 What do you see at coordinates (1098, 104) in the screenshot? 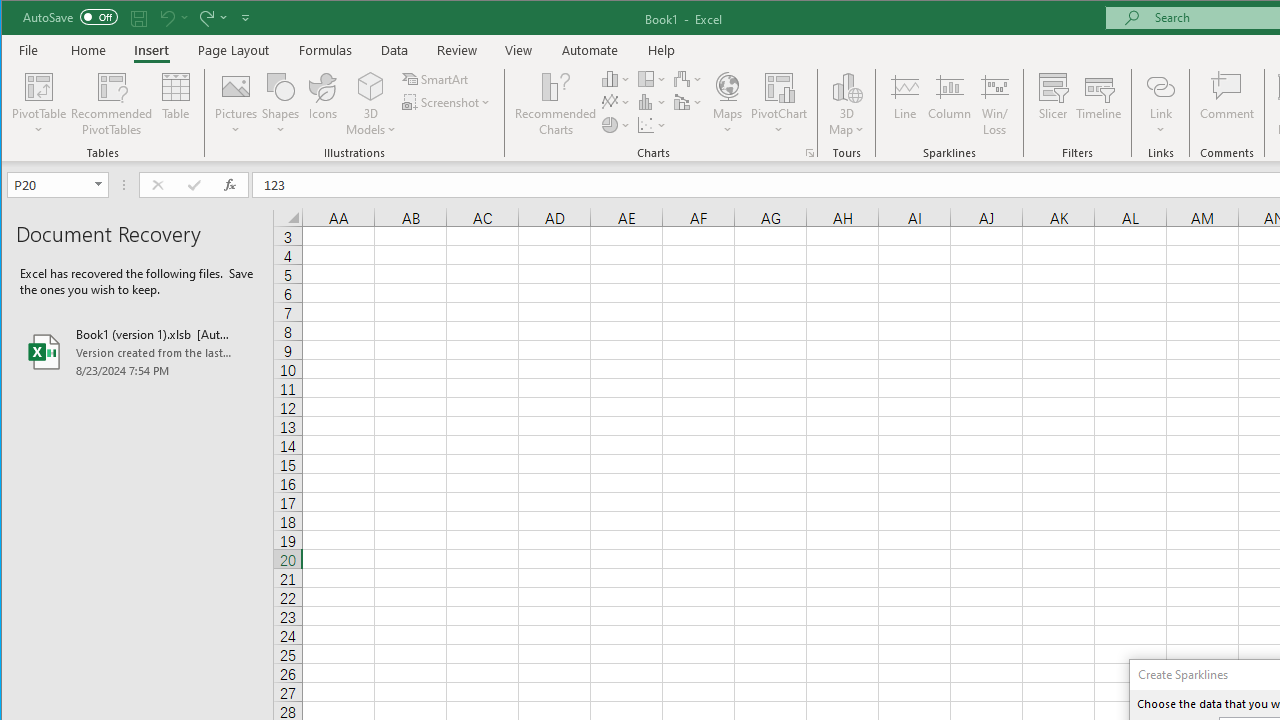
I see `Timeline` at bounding box center [1098, 104].